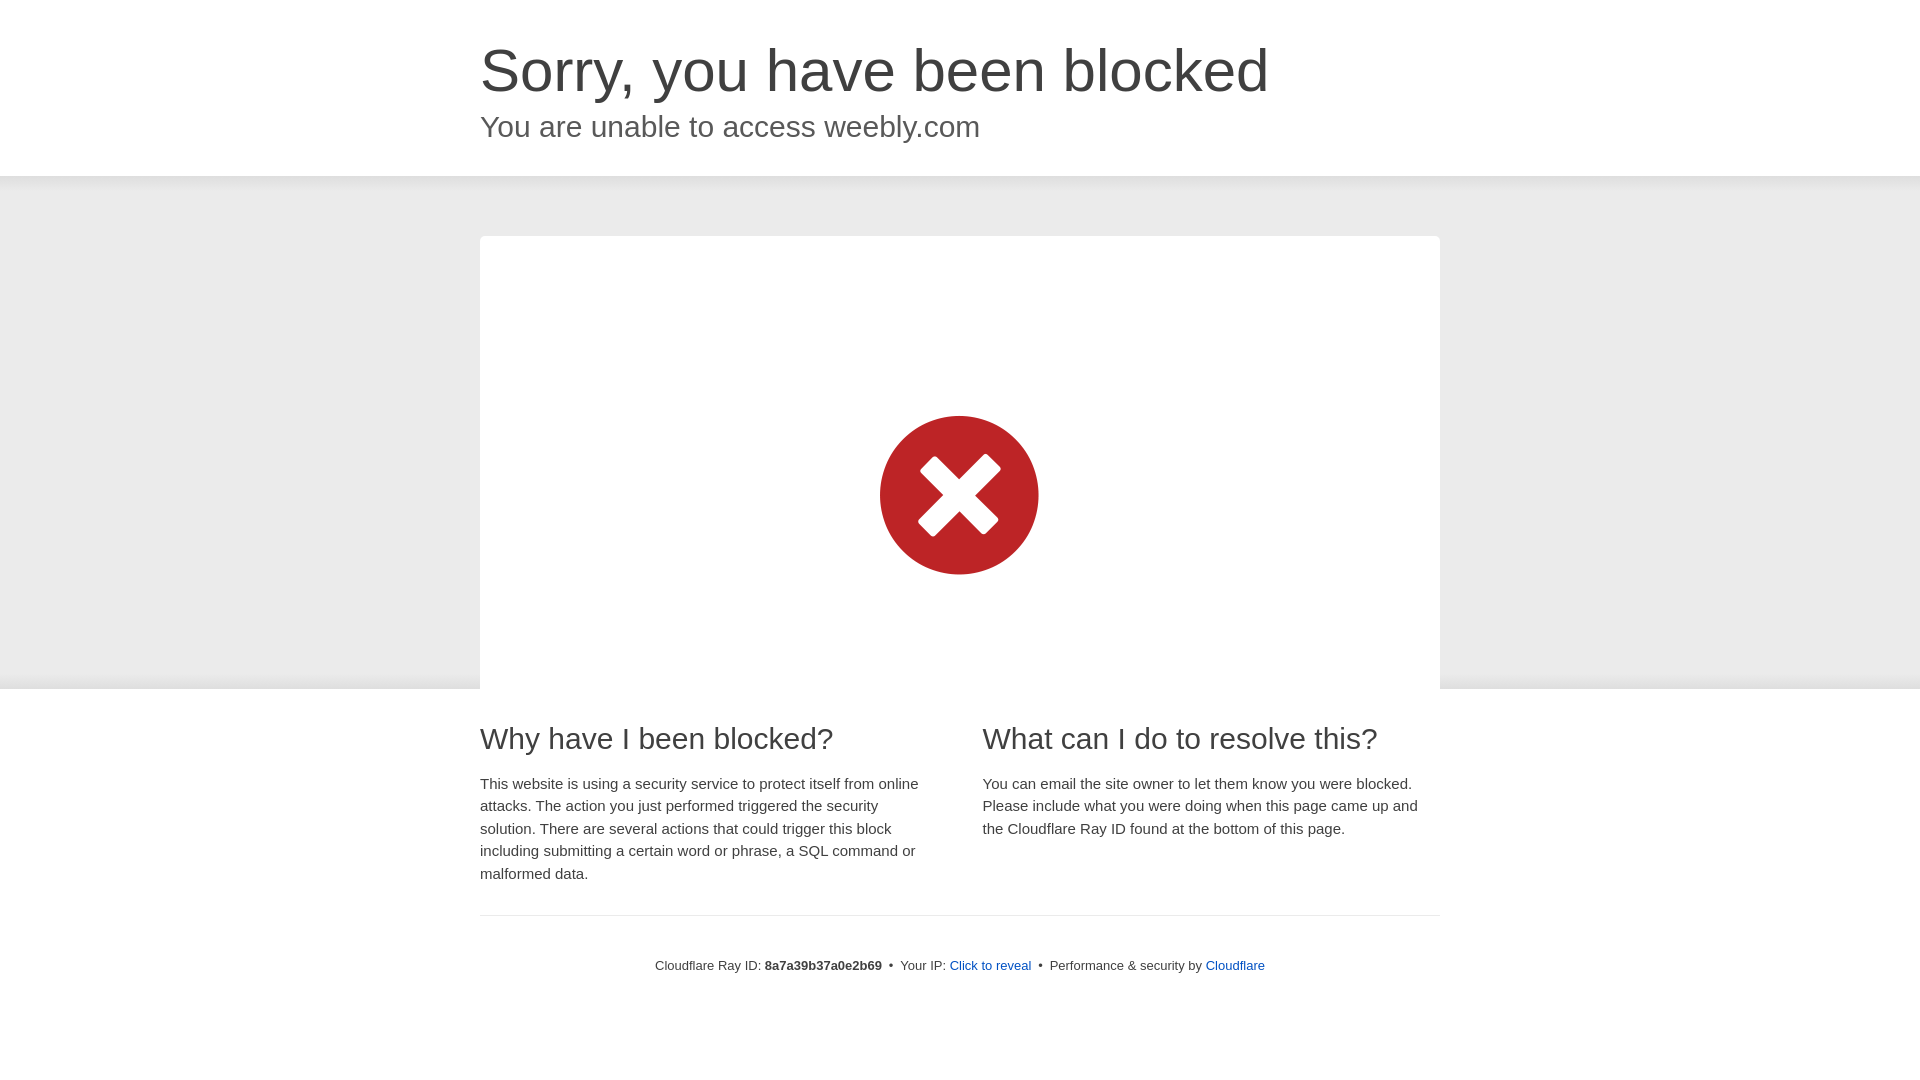 The width and height of the screenshot is (1920, 1080). I want to click on Click to reveal, so click(991, 966).